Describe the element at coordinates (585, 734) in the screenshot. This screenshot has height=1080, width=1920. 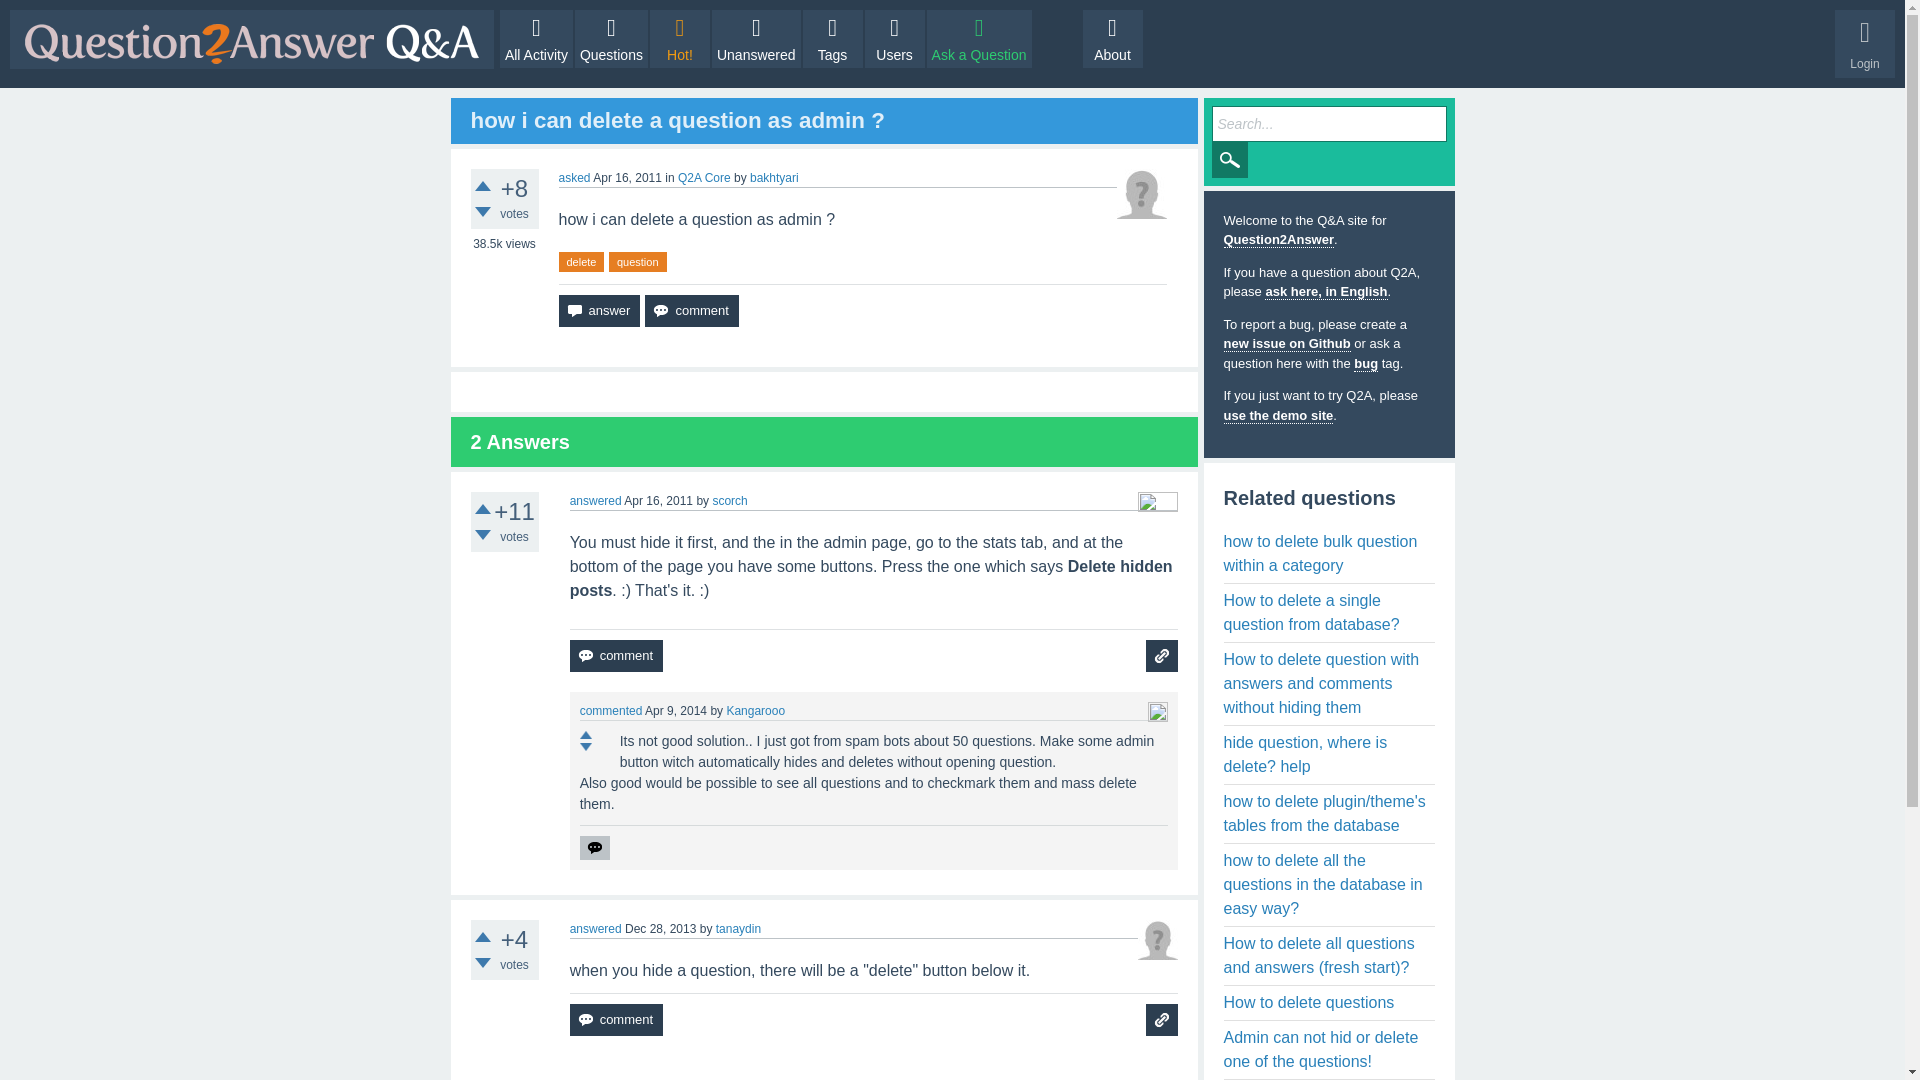
I see `Click to vote up` at that location.